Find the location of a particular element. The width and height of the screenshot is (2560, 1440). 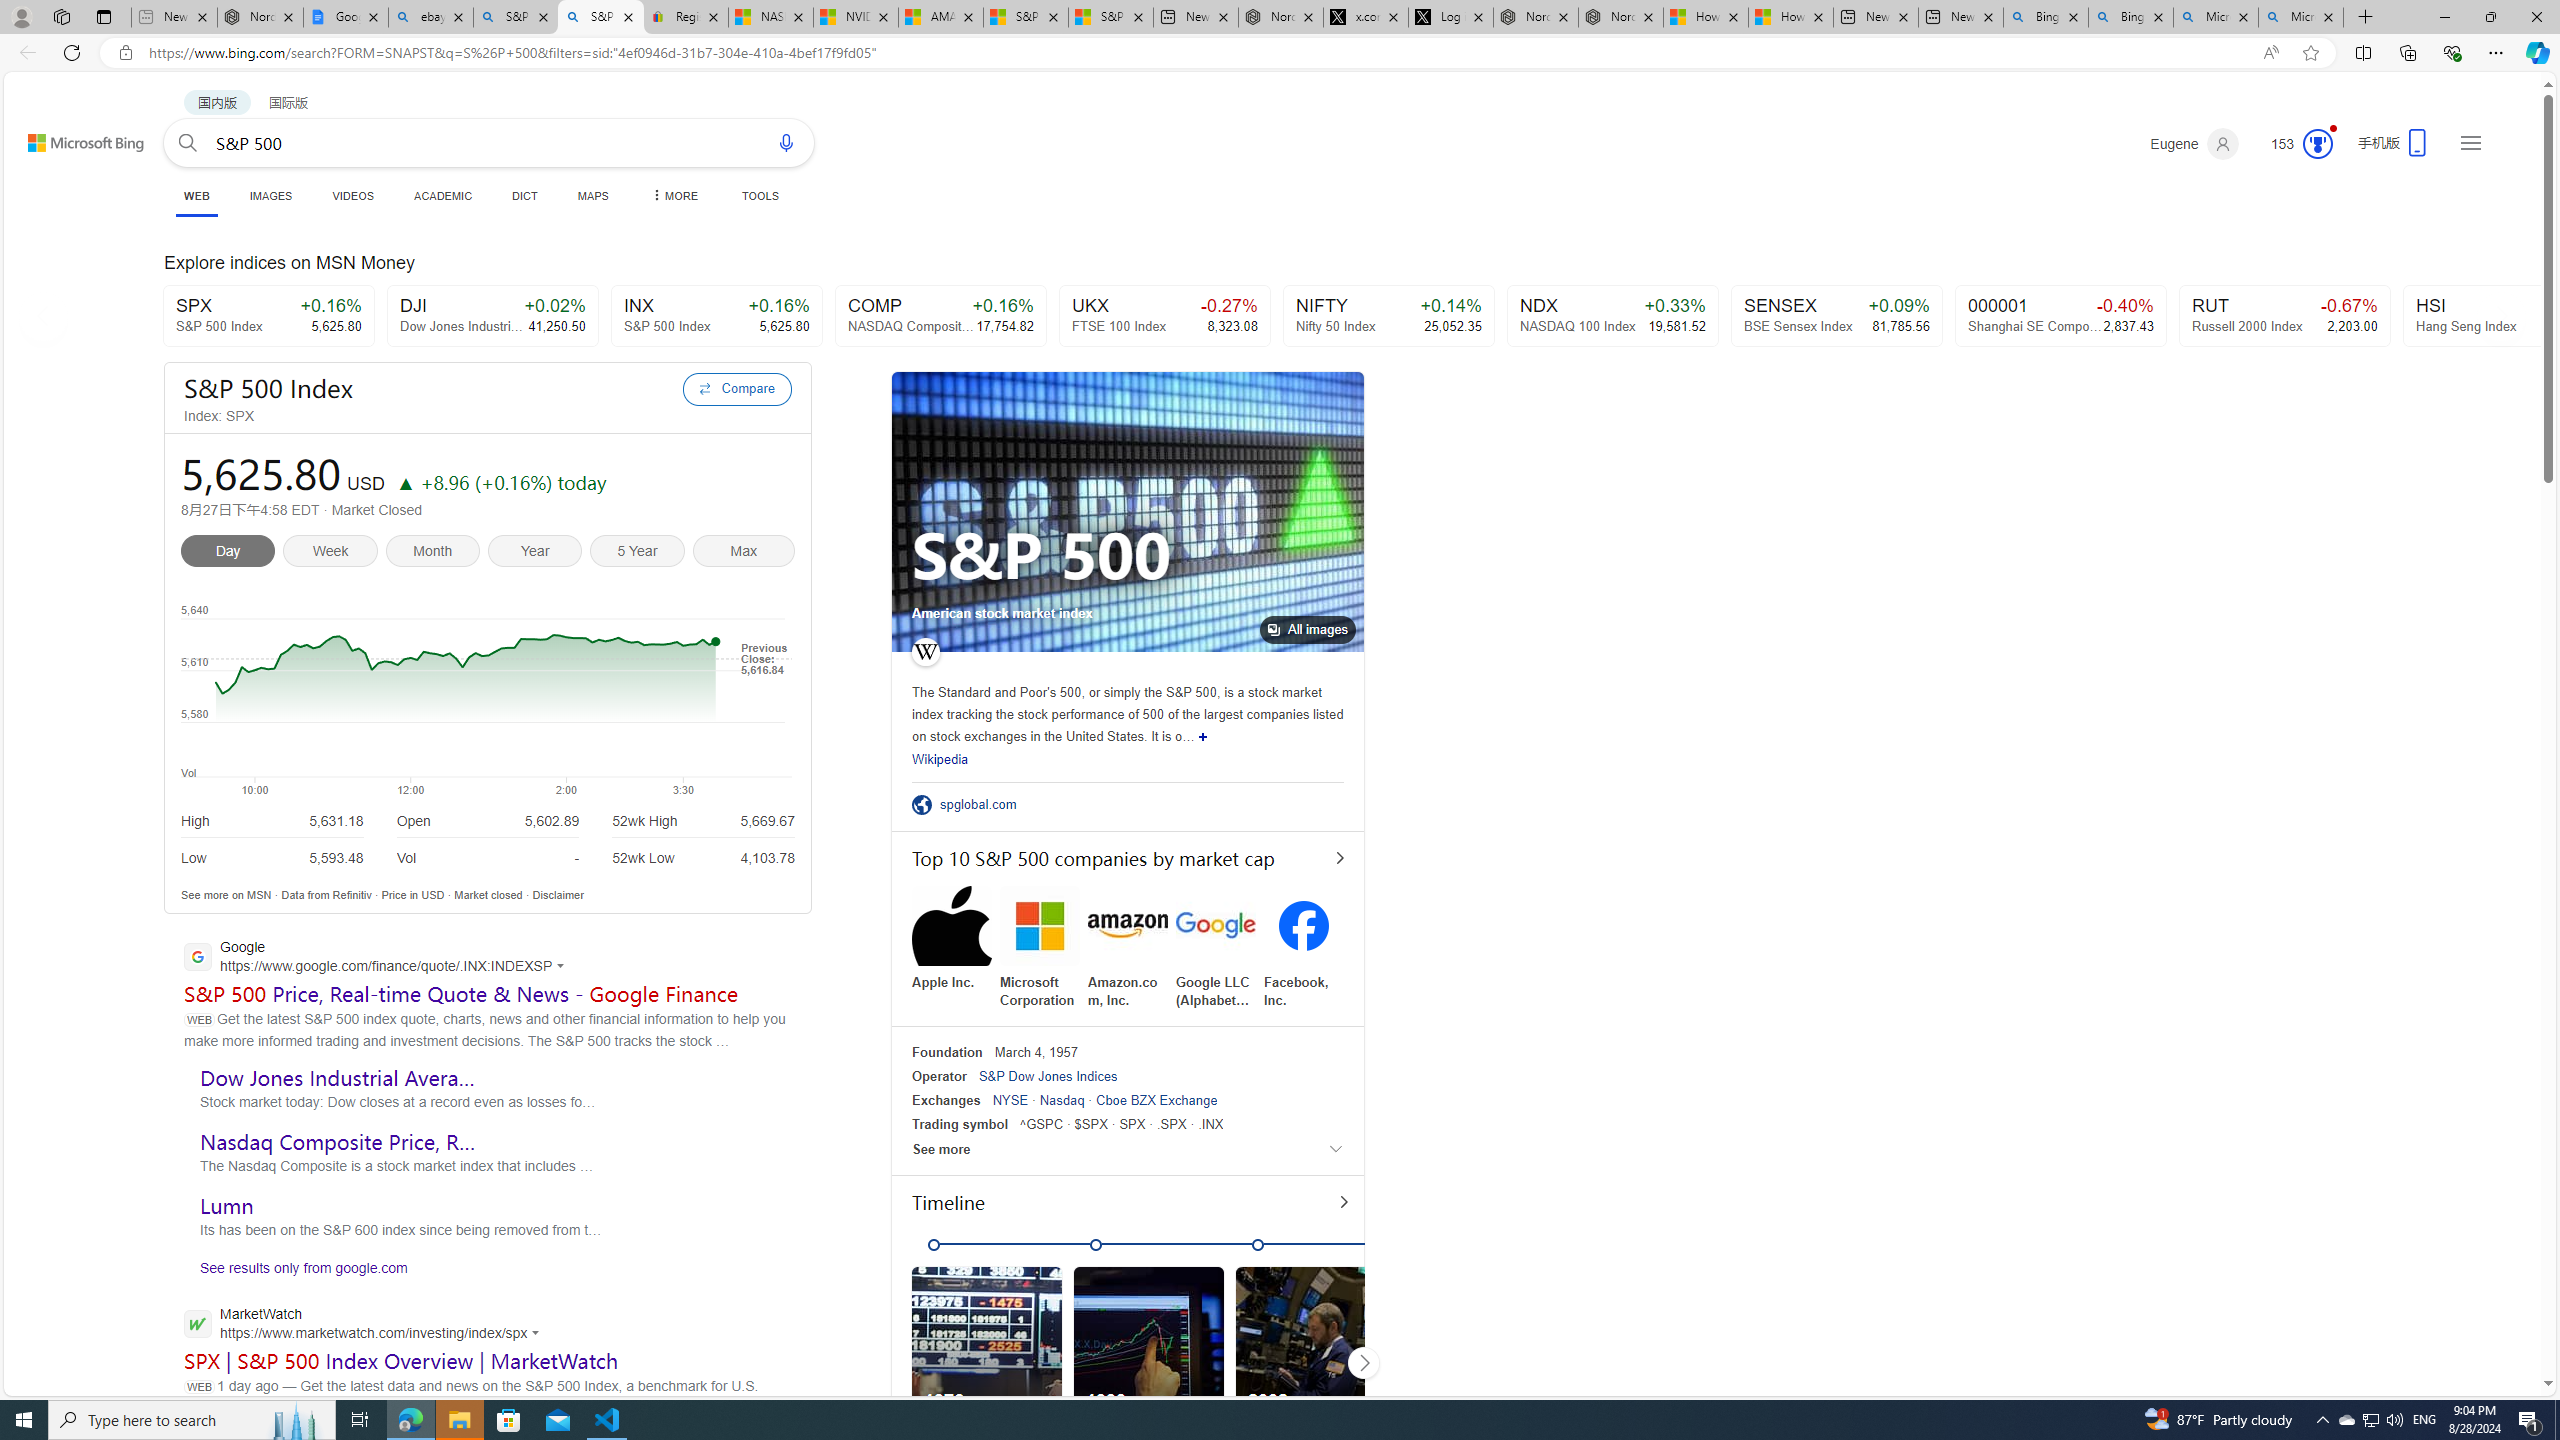

NIFTY+0.14%Nifty 50 Index25,052.35 is located at coordinates (1390, 316).